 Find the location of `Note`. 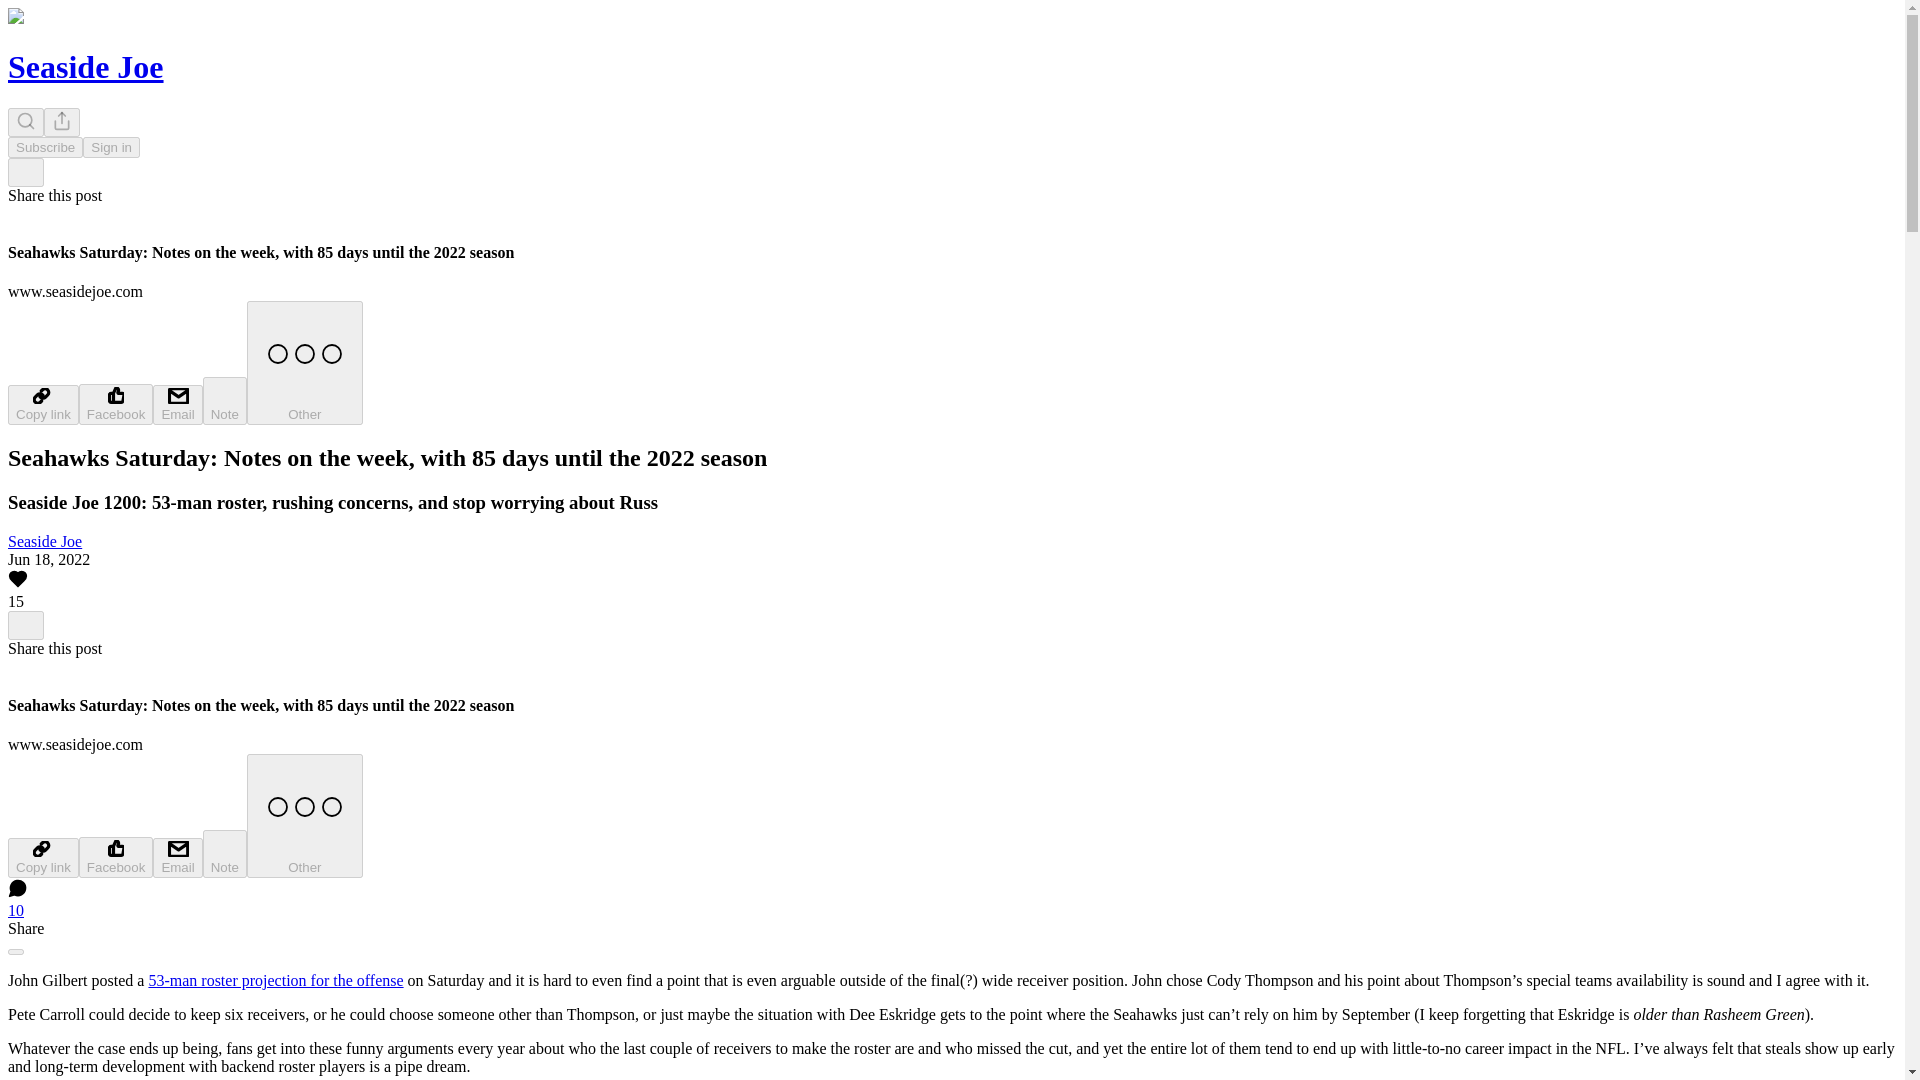

Note is located at coordinates (225, 400).